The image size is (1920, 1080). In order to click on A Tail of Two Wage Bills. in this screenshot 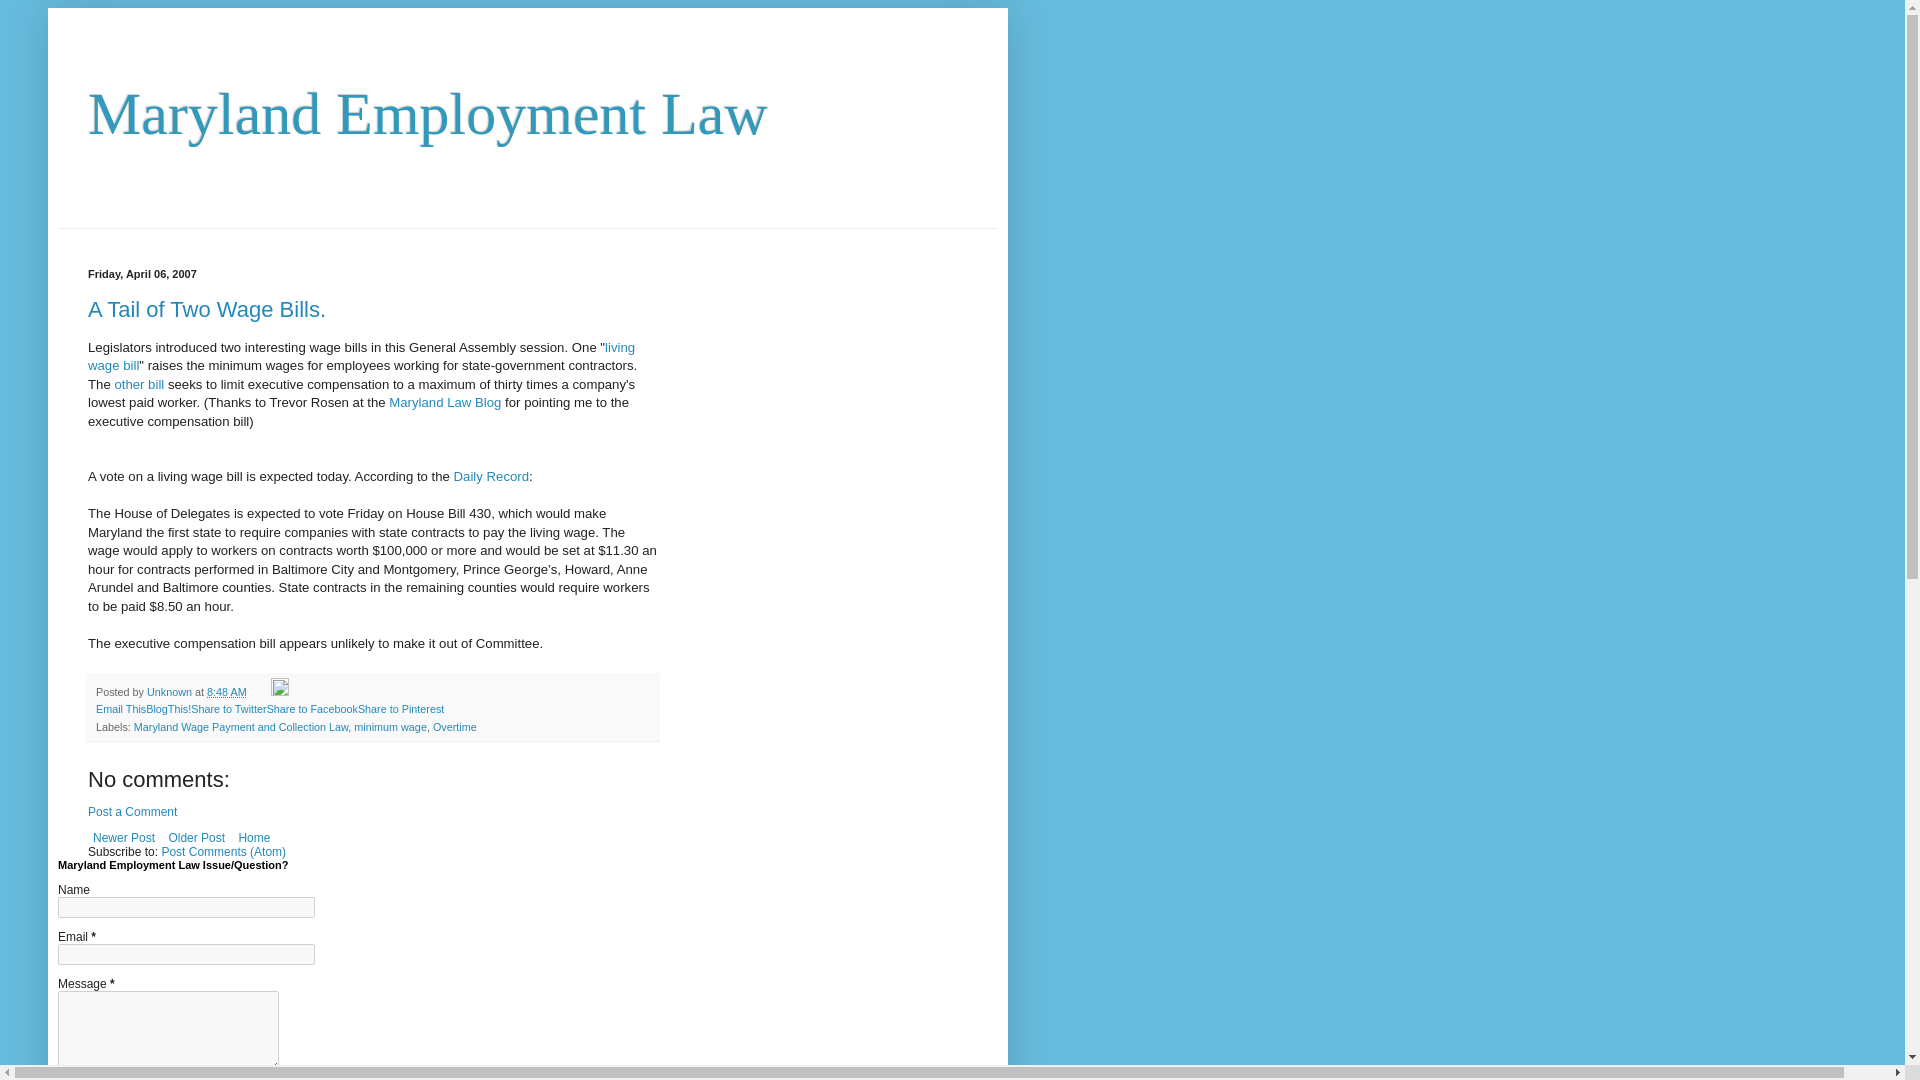, I will do `click(207, 309)`.